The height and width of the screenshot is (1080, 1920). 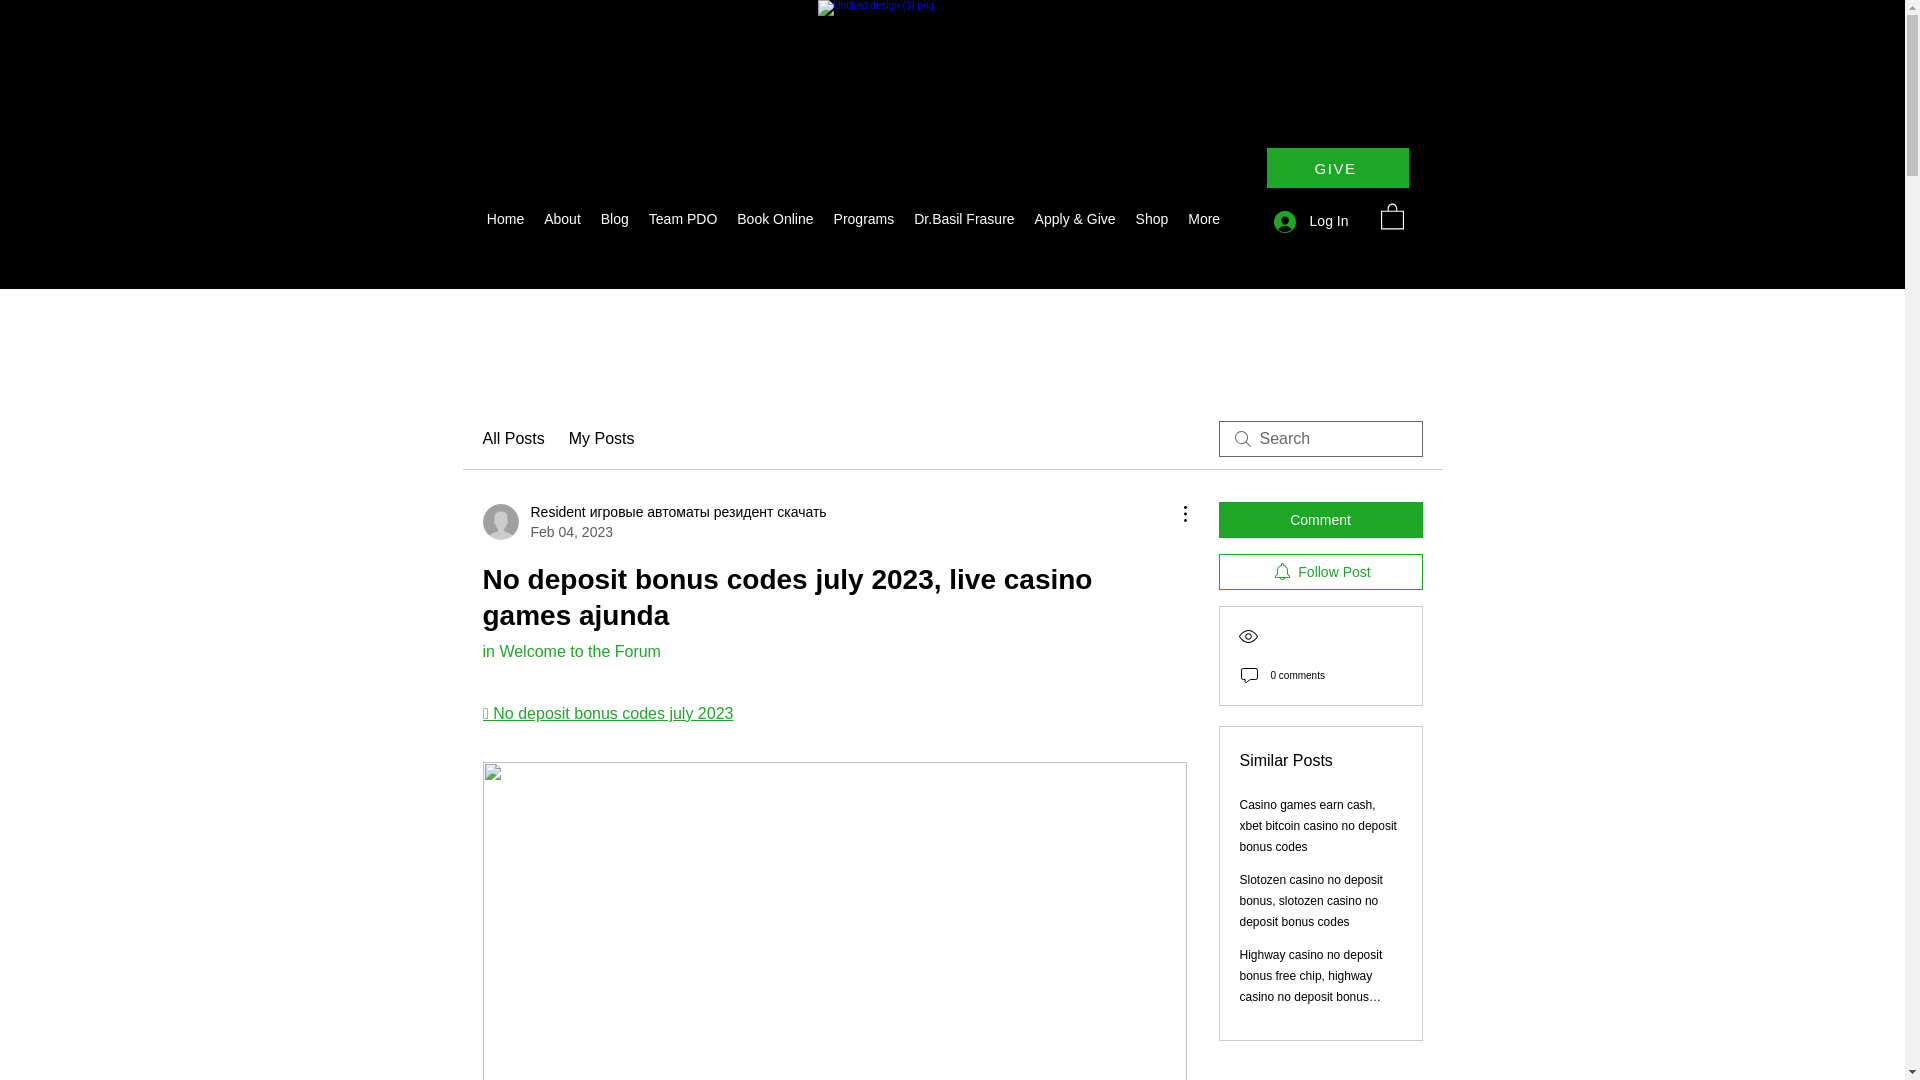 I want to click on About, so click(x=562, y=222).